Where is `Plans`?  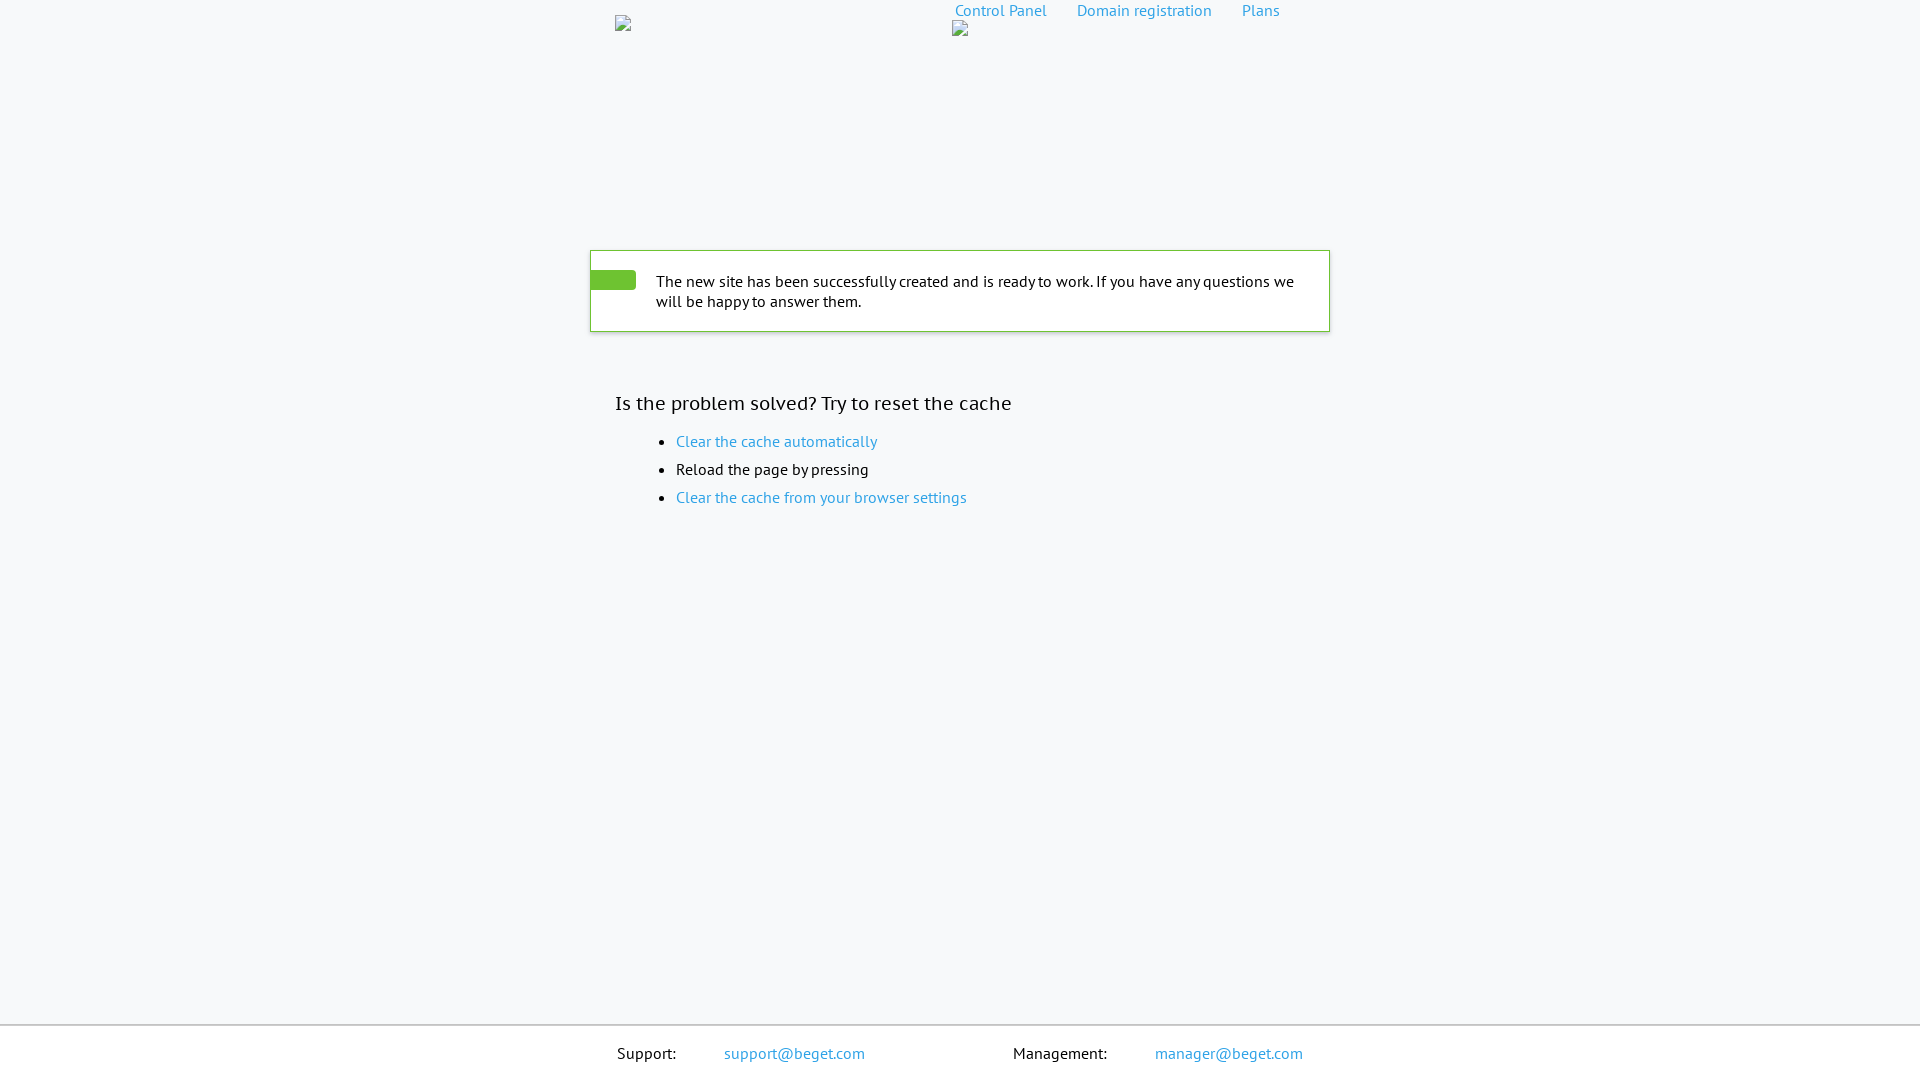 Plans is located at coordinates (1261, 10).